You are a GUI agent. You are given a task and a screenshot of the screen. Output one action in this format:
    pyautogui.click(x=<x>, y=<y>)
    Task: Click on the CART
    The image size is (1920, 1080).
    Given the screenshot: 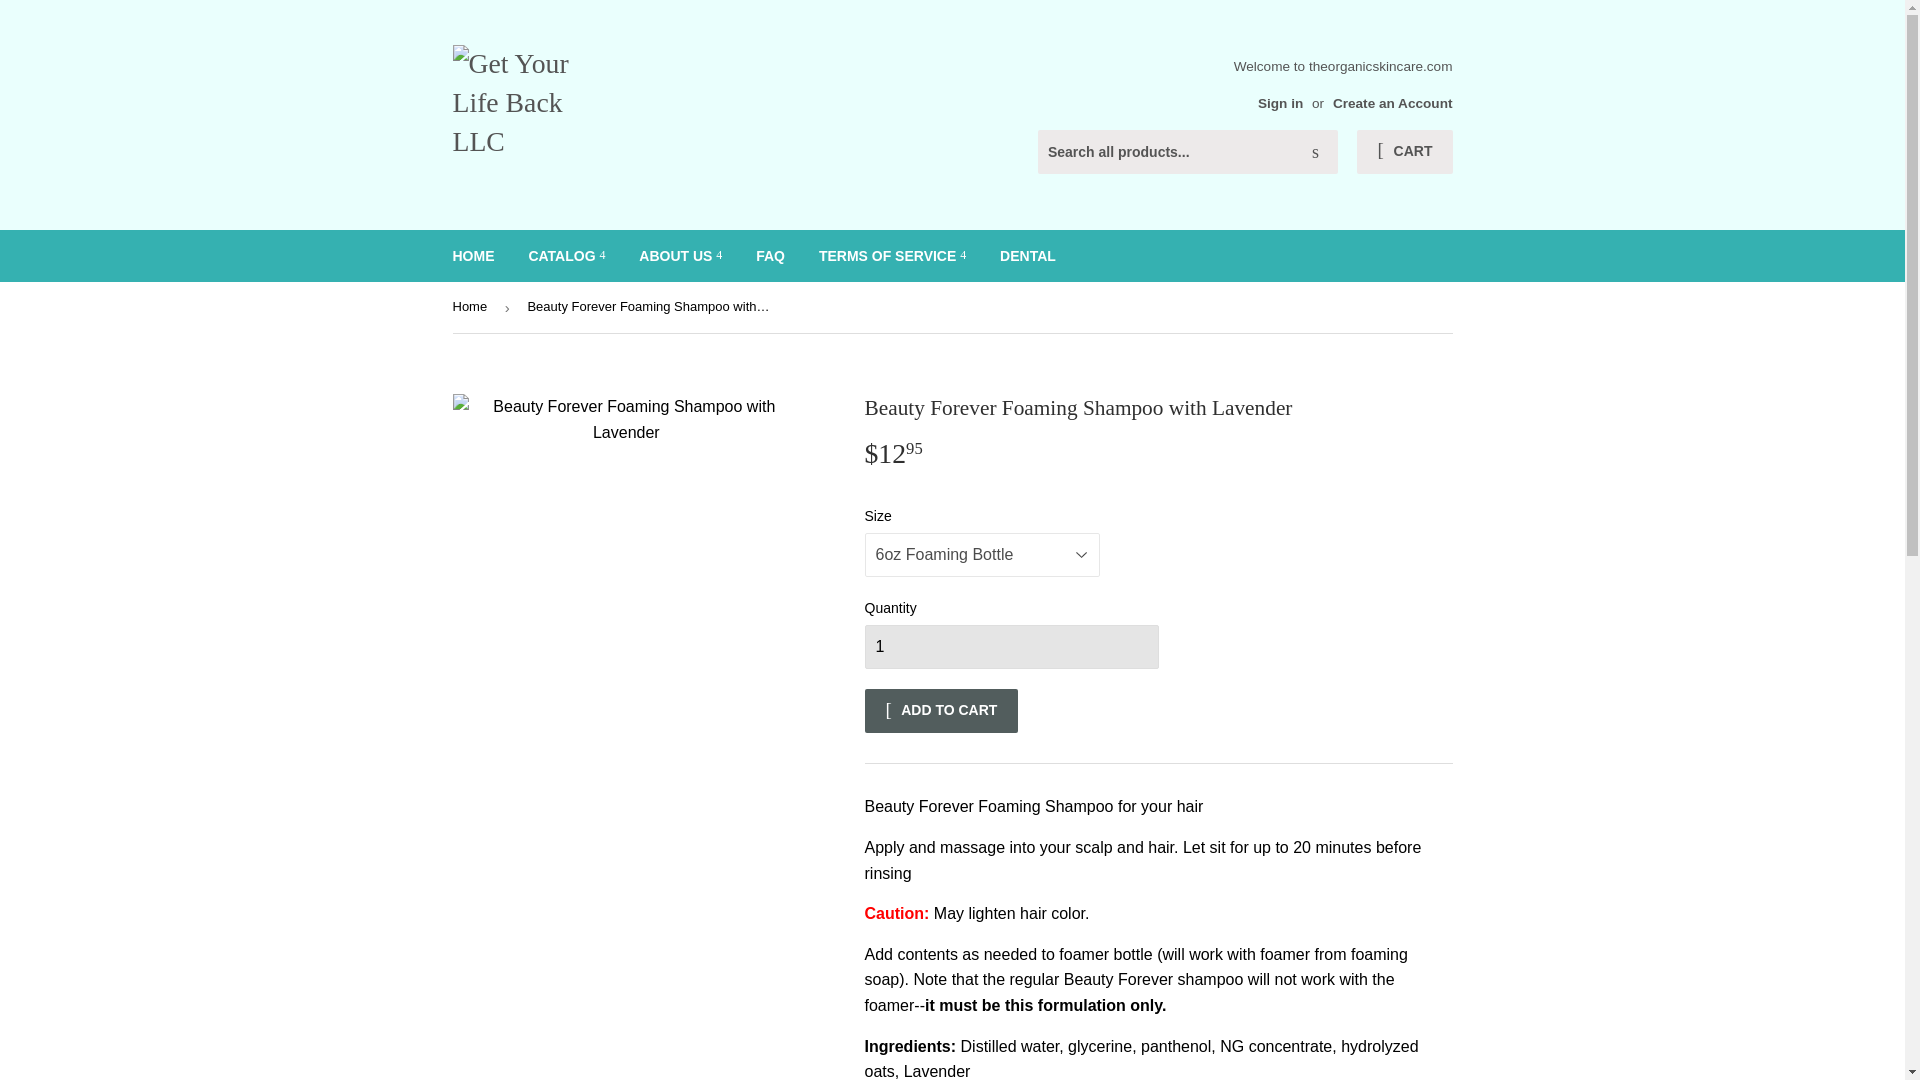 What is the action you would take?
    pyautogui.click(x=1404, y=151)
    